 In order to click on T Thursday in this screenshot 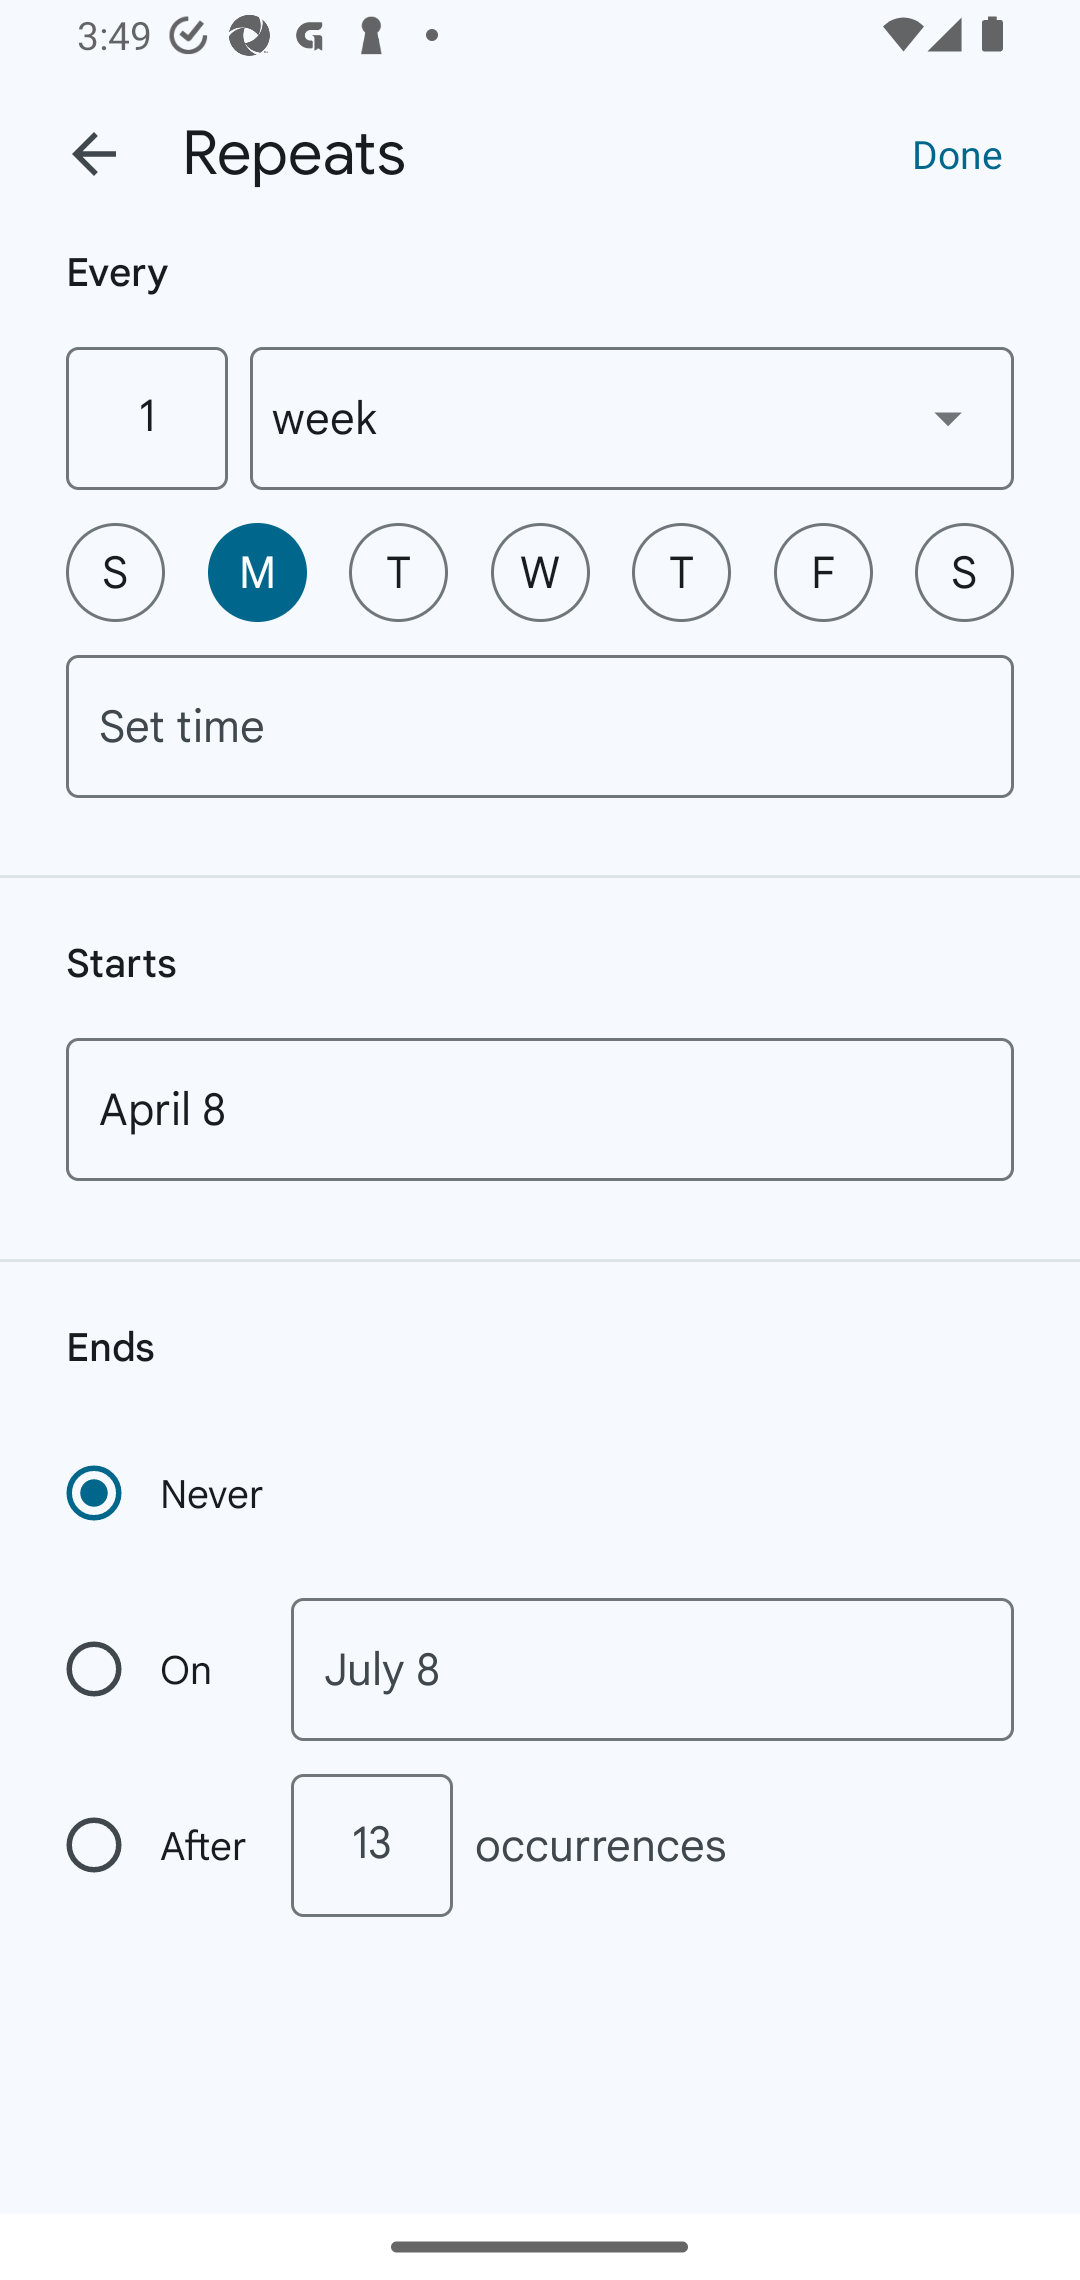, I will do `click(681, 572)`.